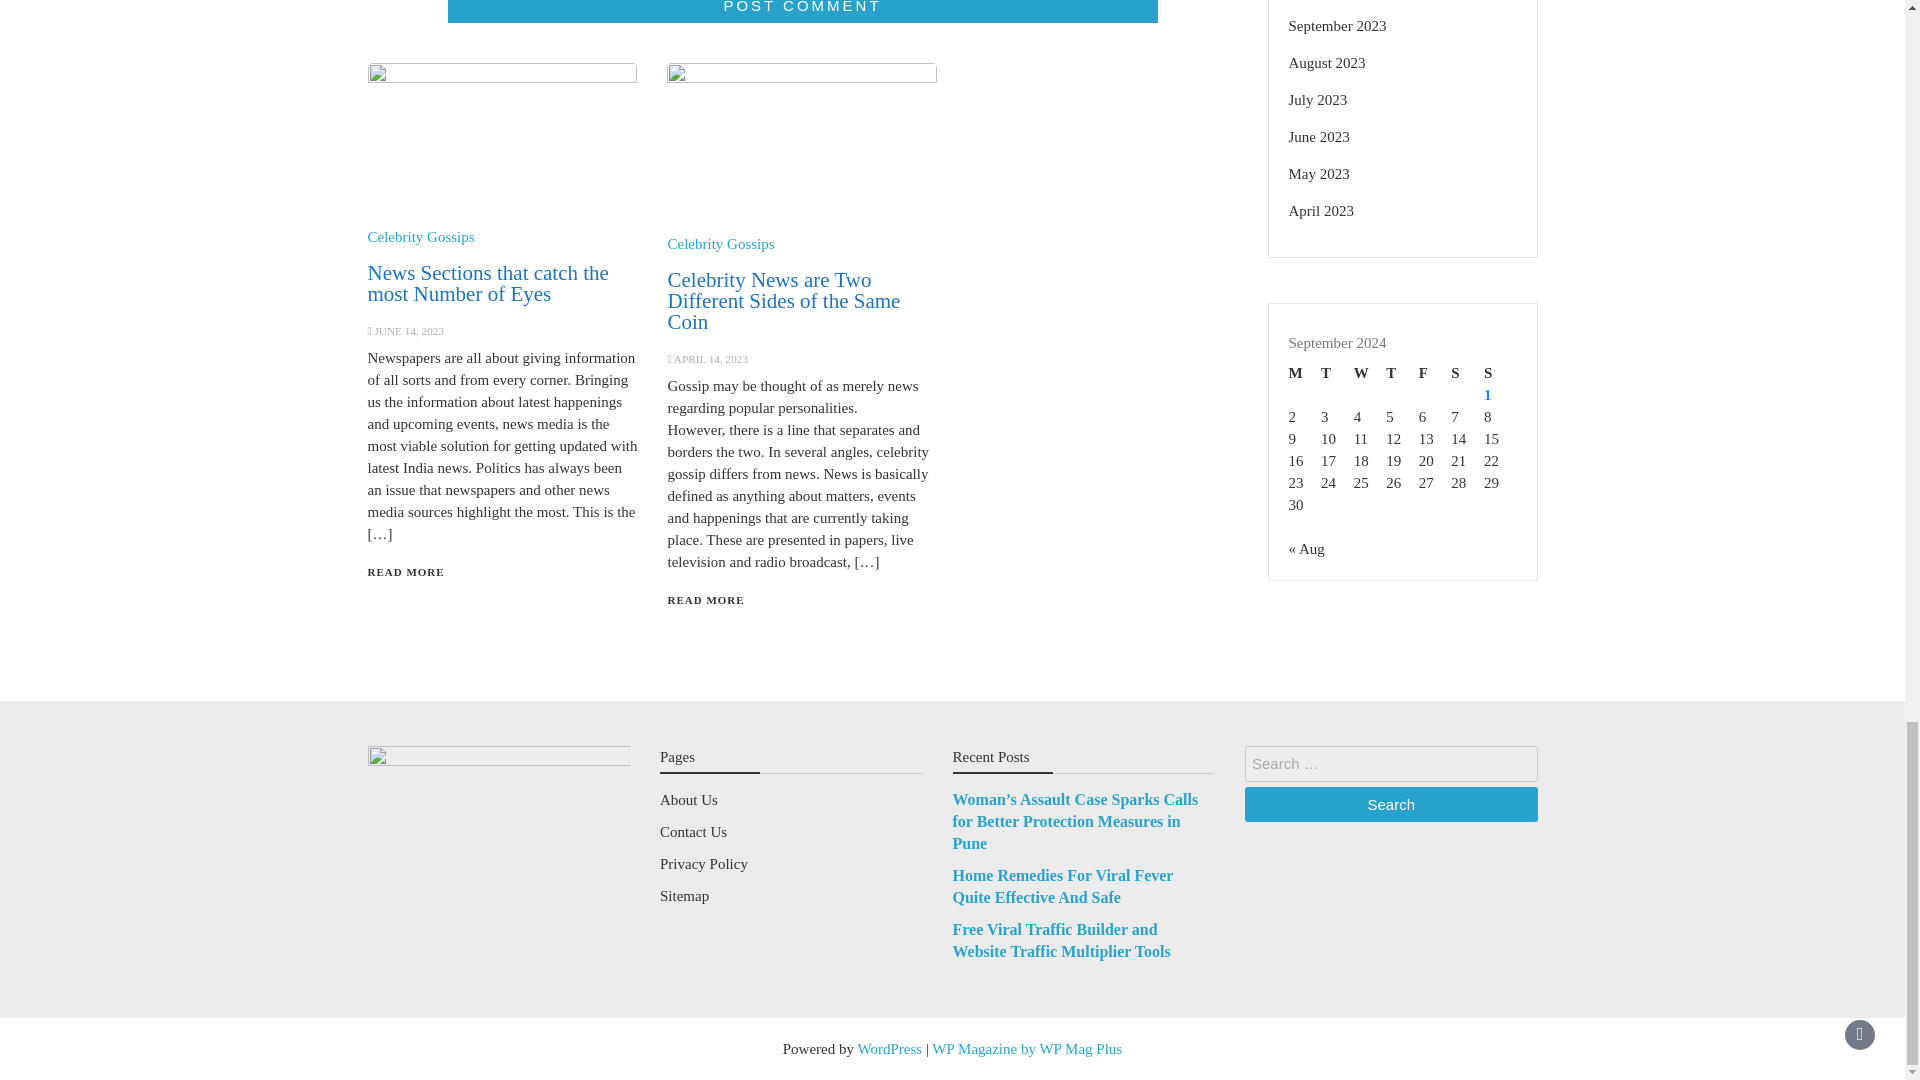 The image size is (1920, 1080). What do you see at coordinates (1390, 804) in the screenshot?
I see `Search` at bounding box center [1390, 804].